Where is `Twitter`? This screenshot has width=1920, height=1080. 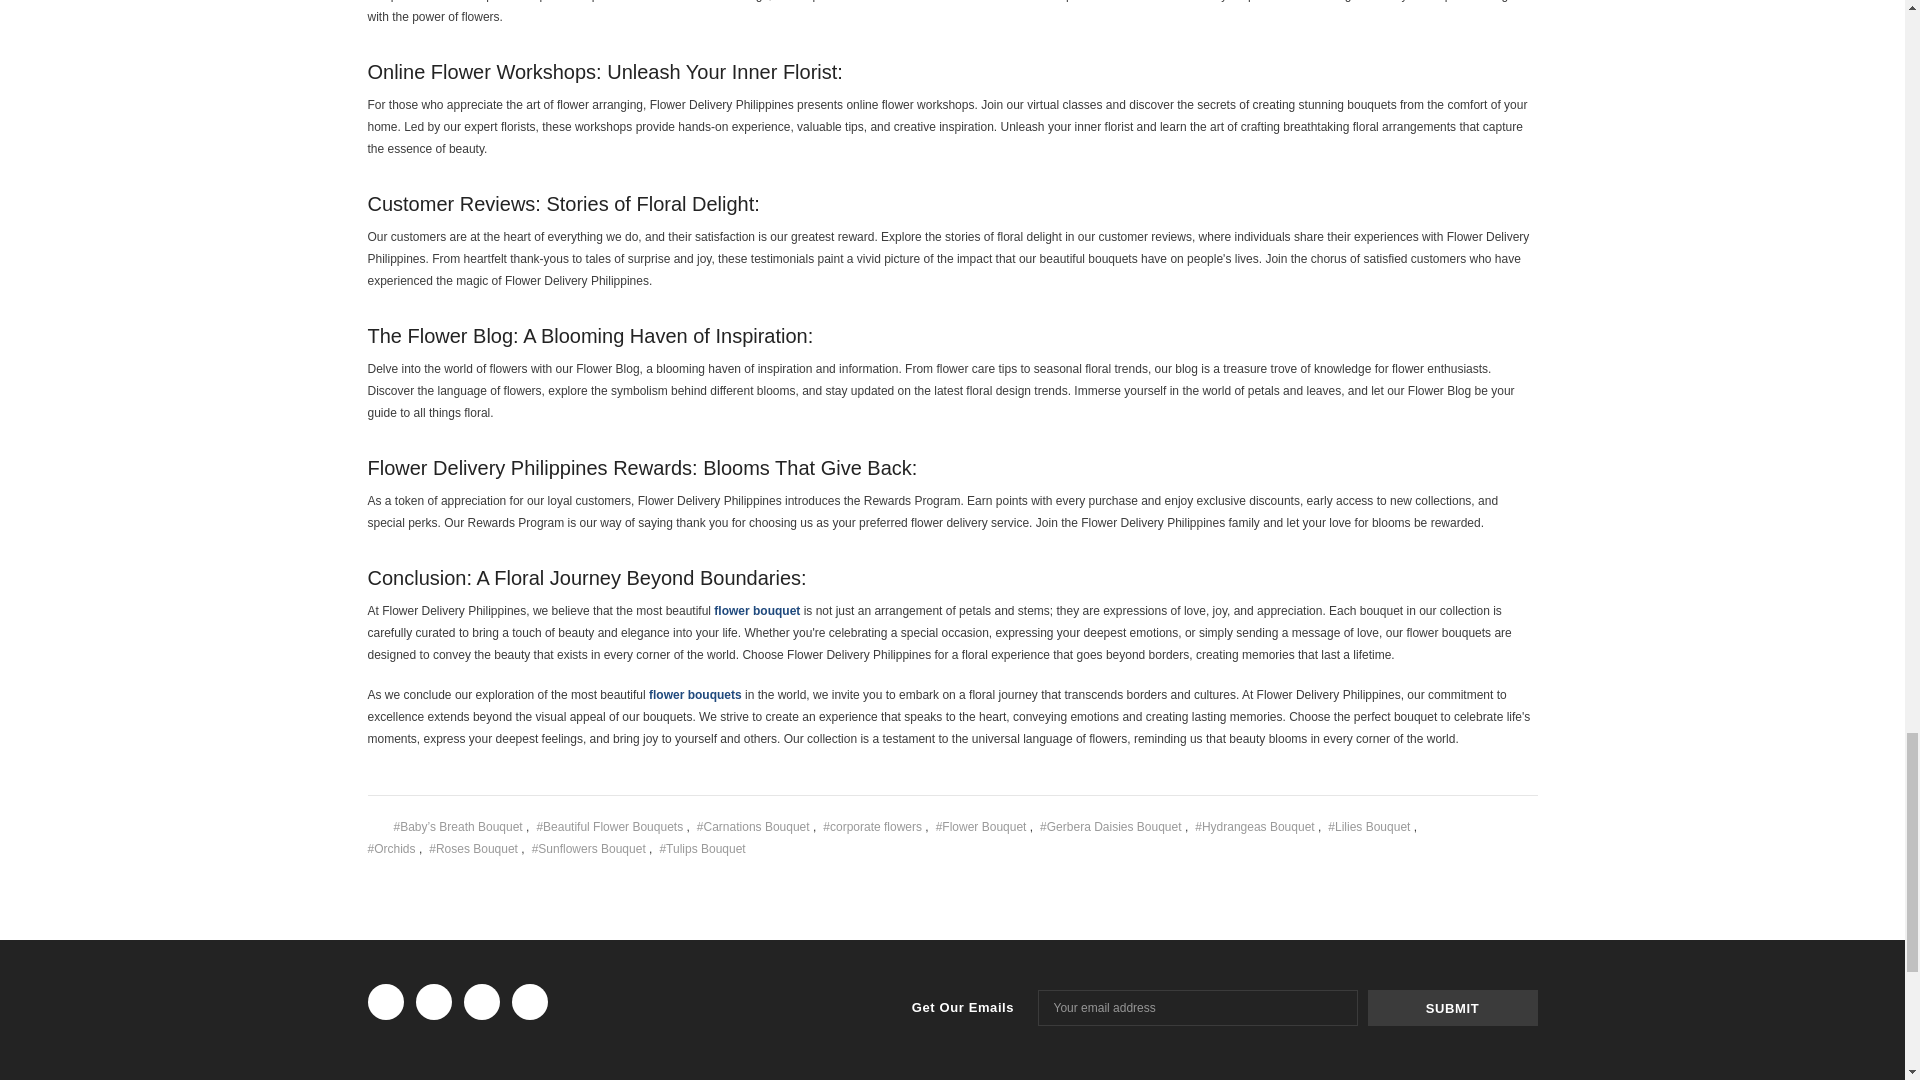 Twitter is located at coordinates (1444, 846).